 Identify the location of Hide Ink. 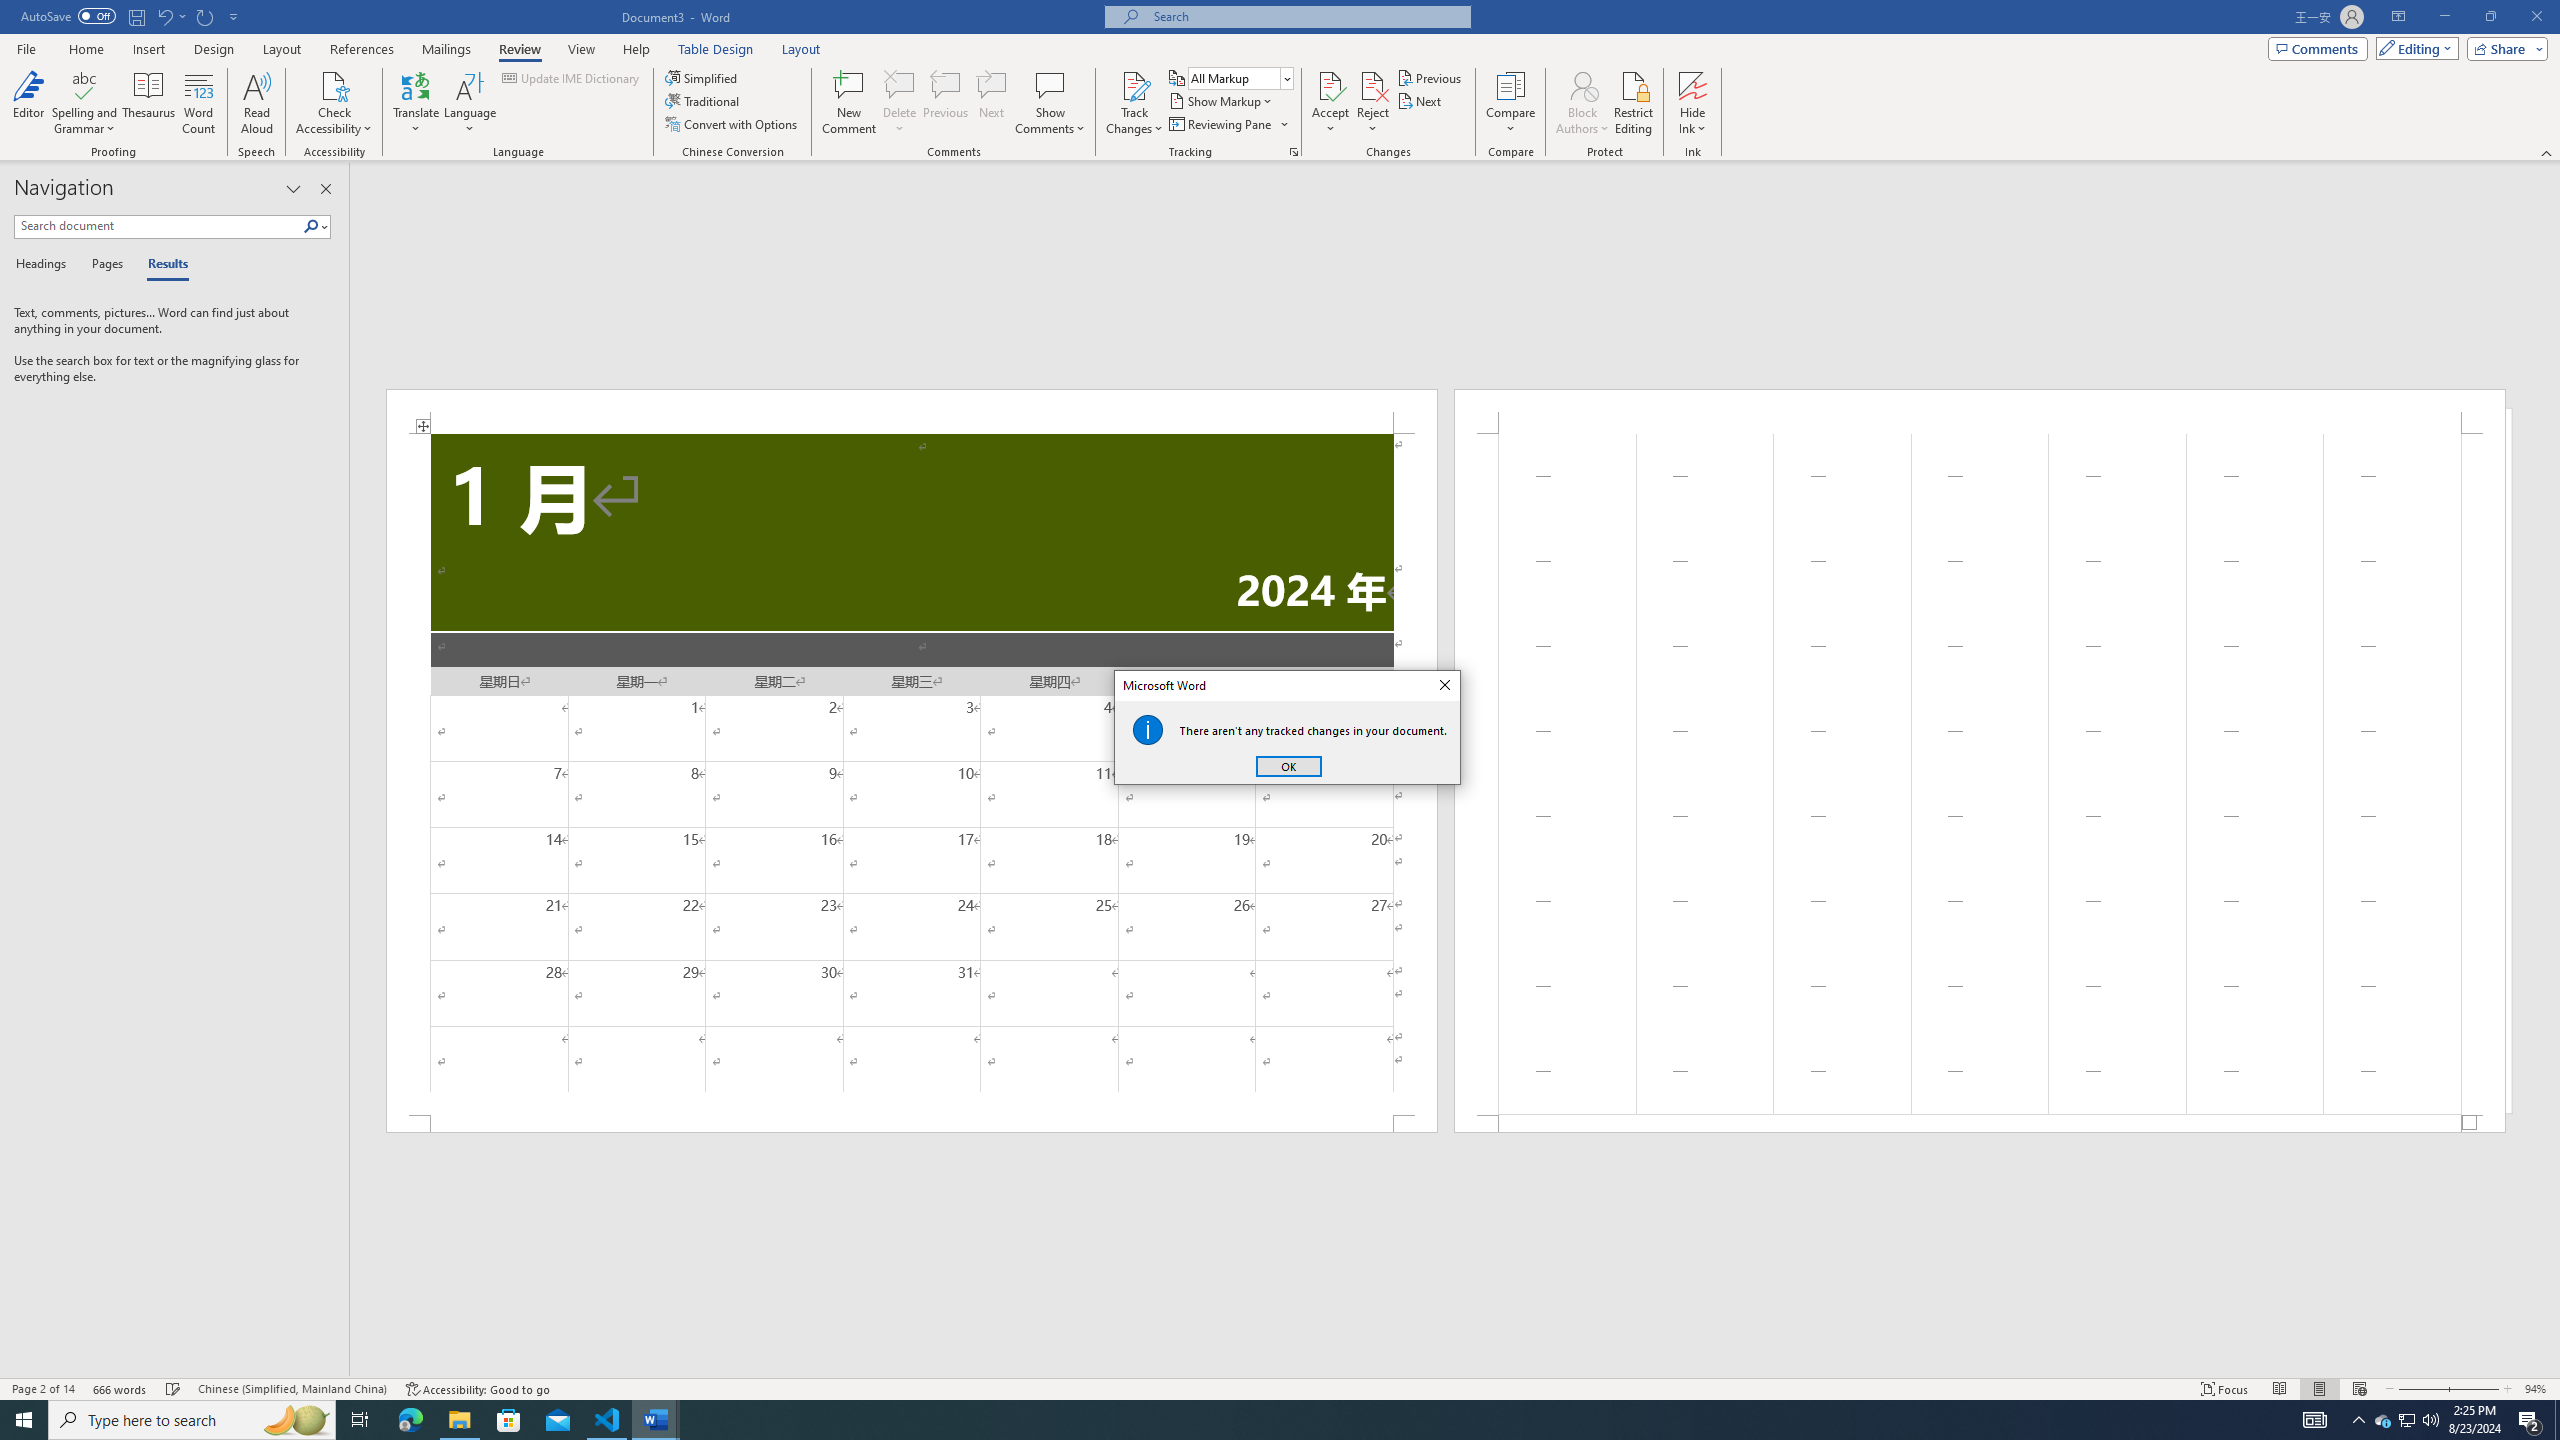
(1693, 103).